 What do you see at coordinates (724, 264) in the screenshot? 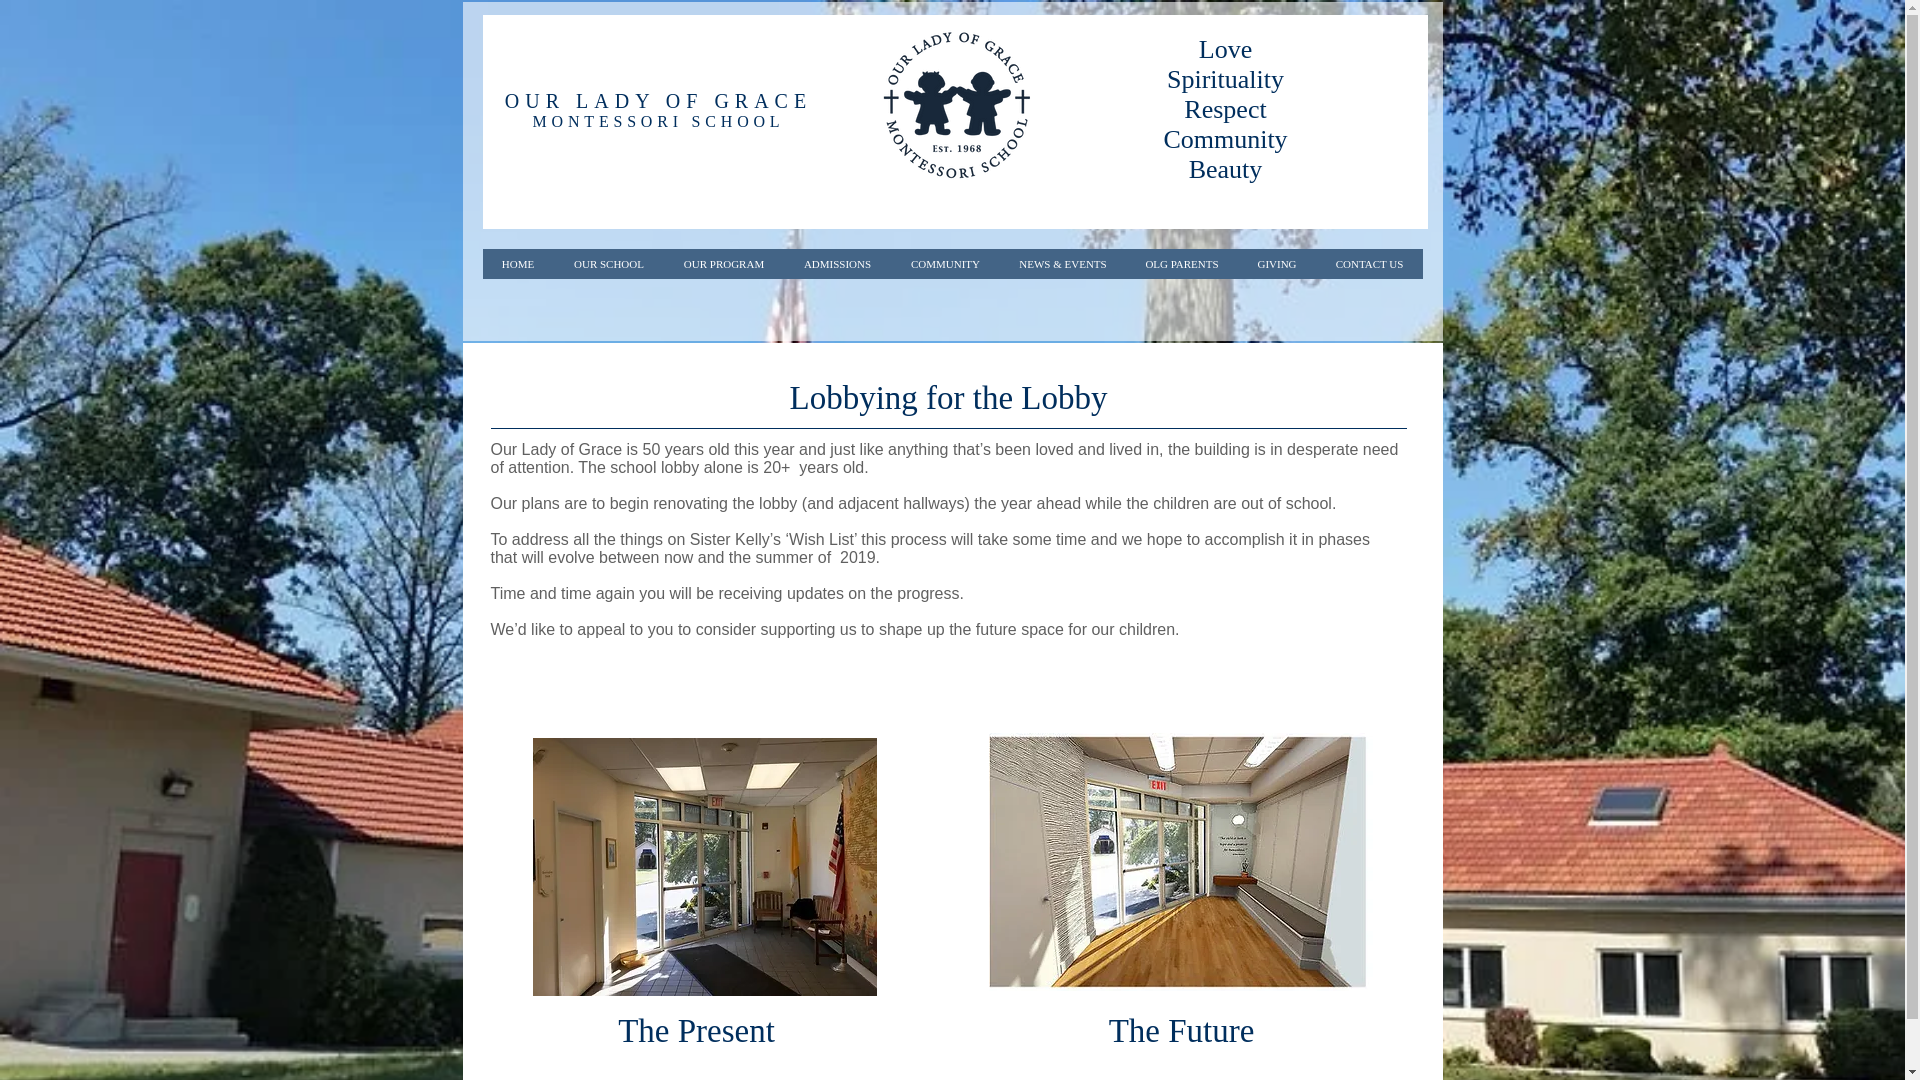
I see `OUR PROGRAM` at bounding box center [724, 264].